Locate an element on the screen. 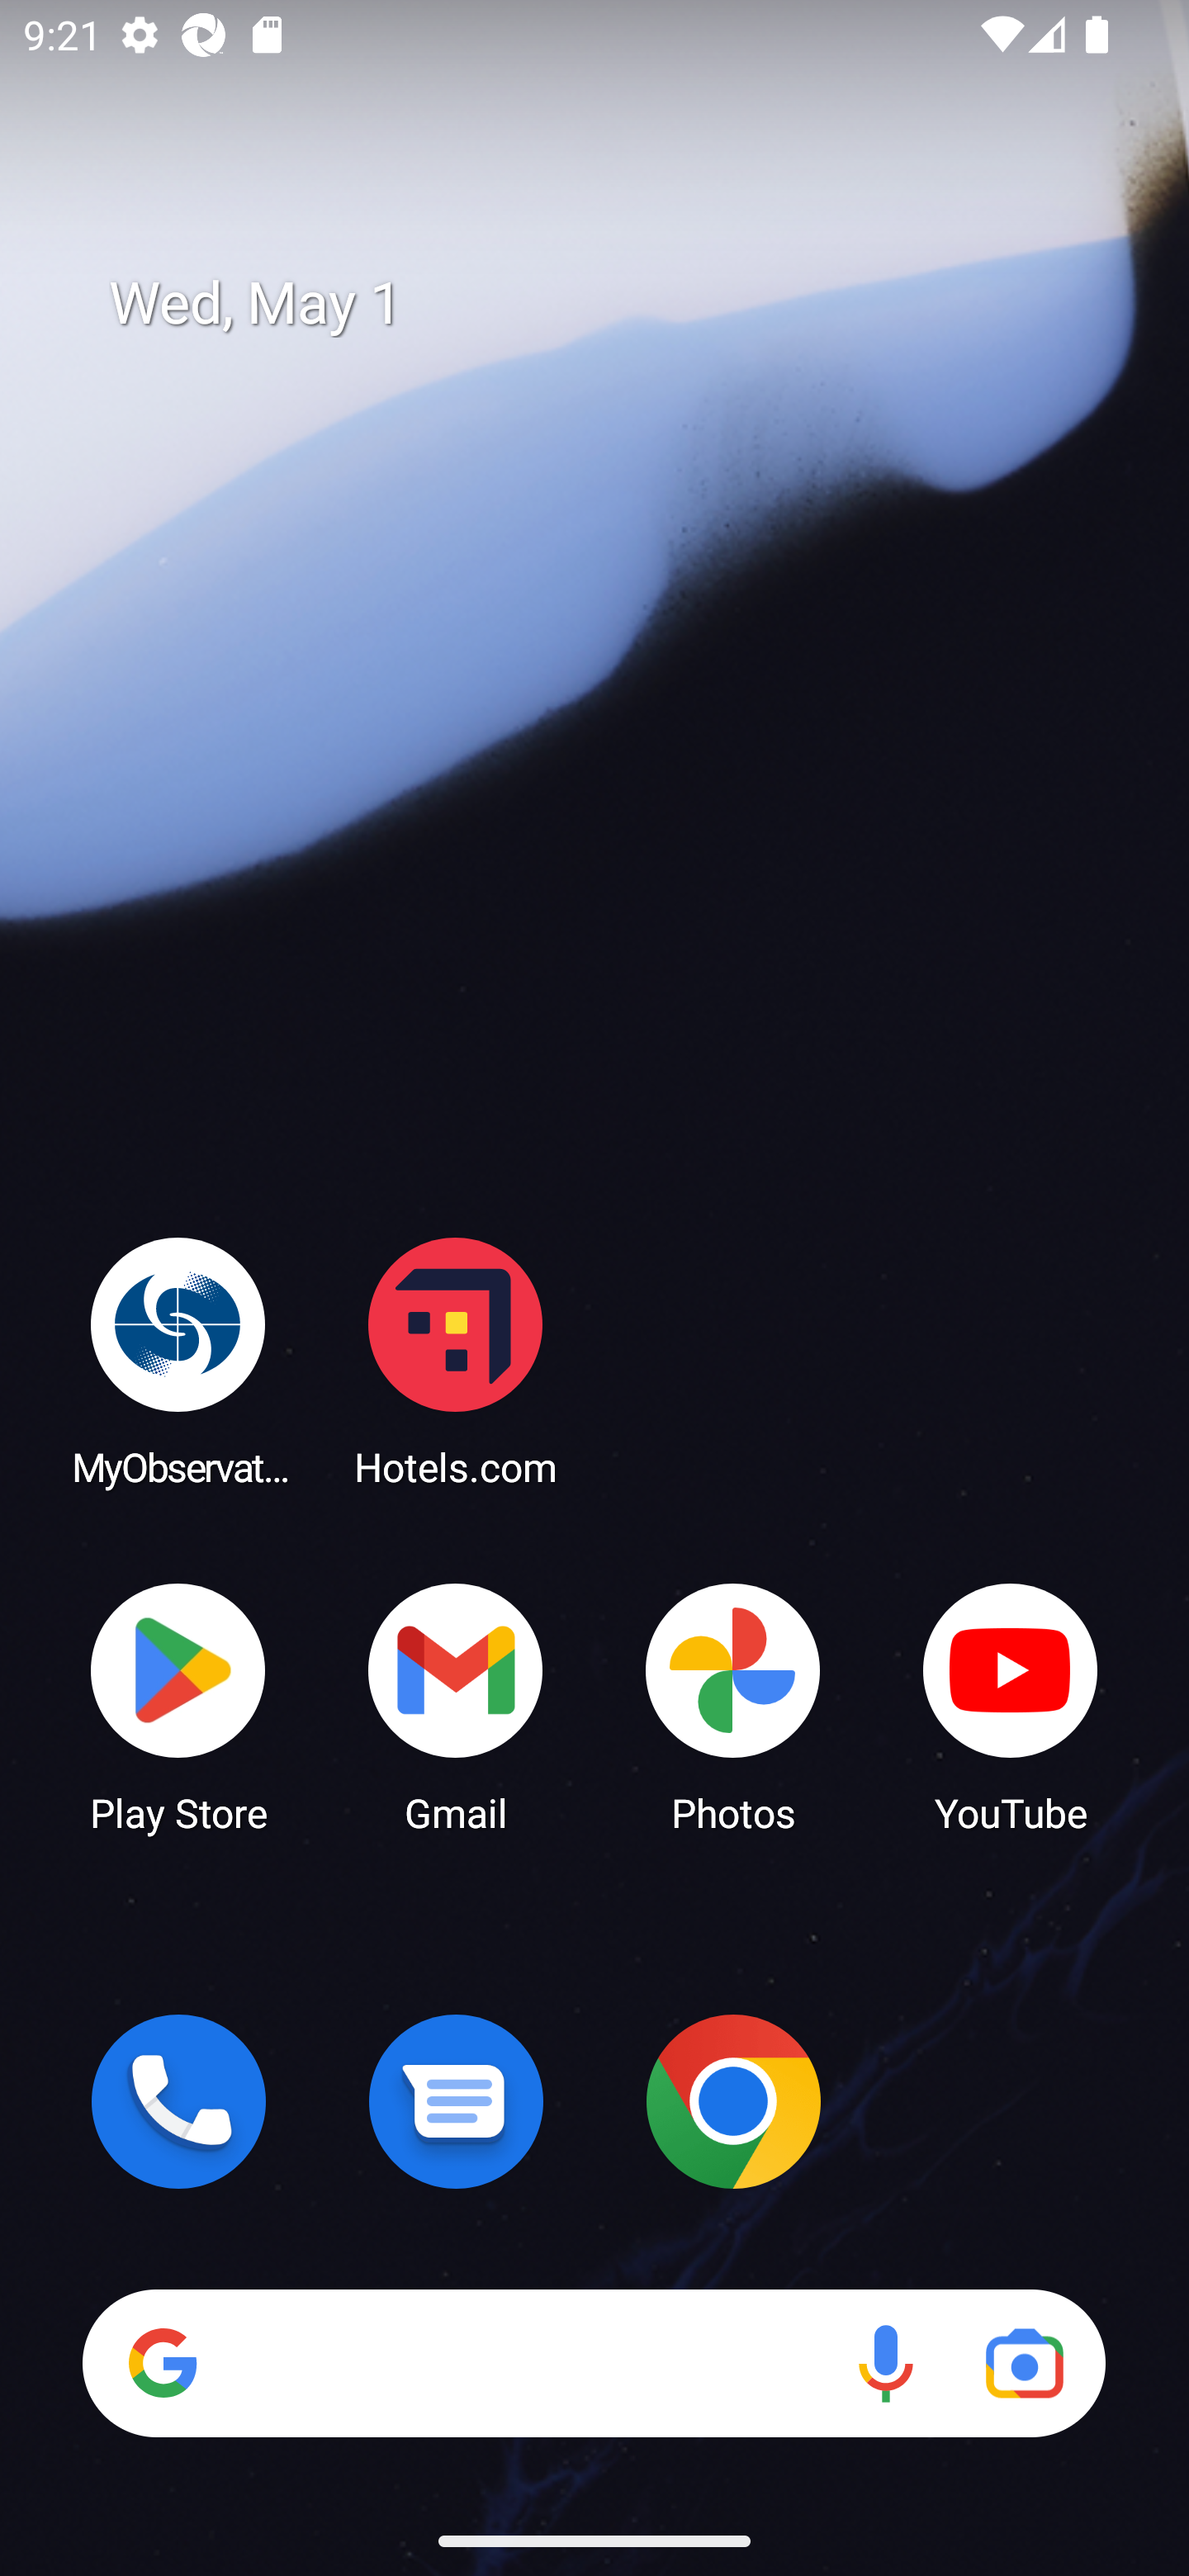  Voice search is located at coordinates (885, 2363).